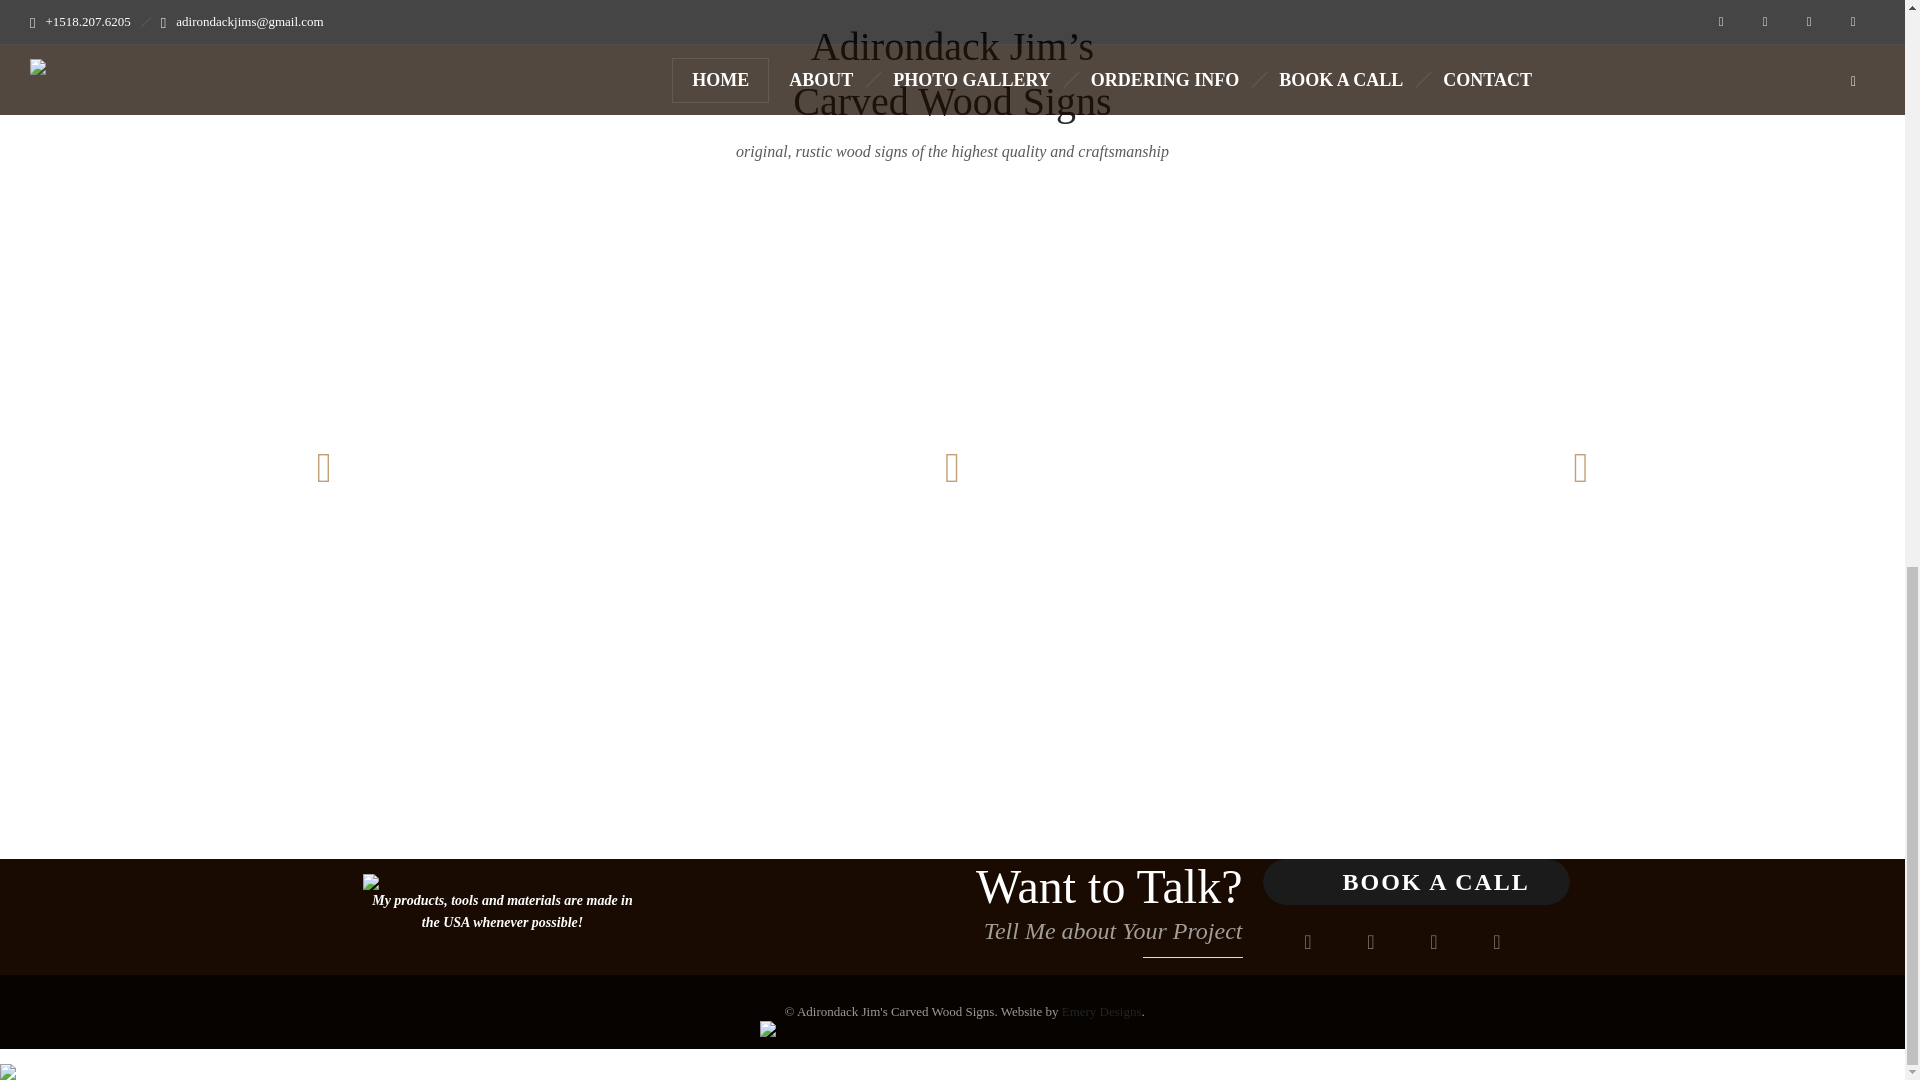  I want to click on BOOK A CALL, so click(1414, 882).